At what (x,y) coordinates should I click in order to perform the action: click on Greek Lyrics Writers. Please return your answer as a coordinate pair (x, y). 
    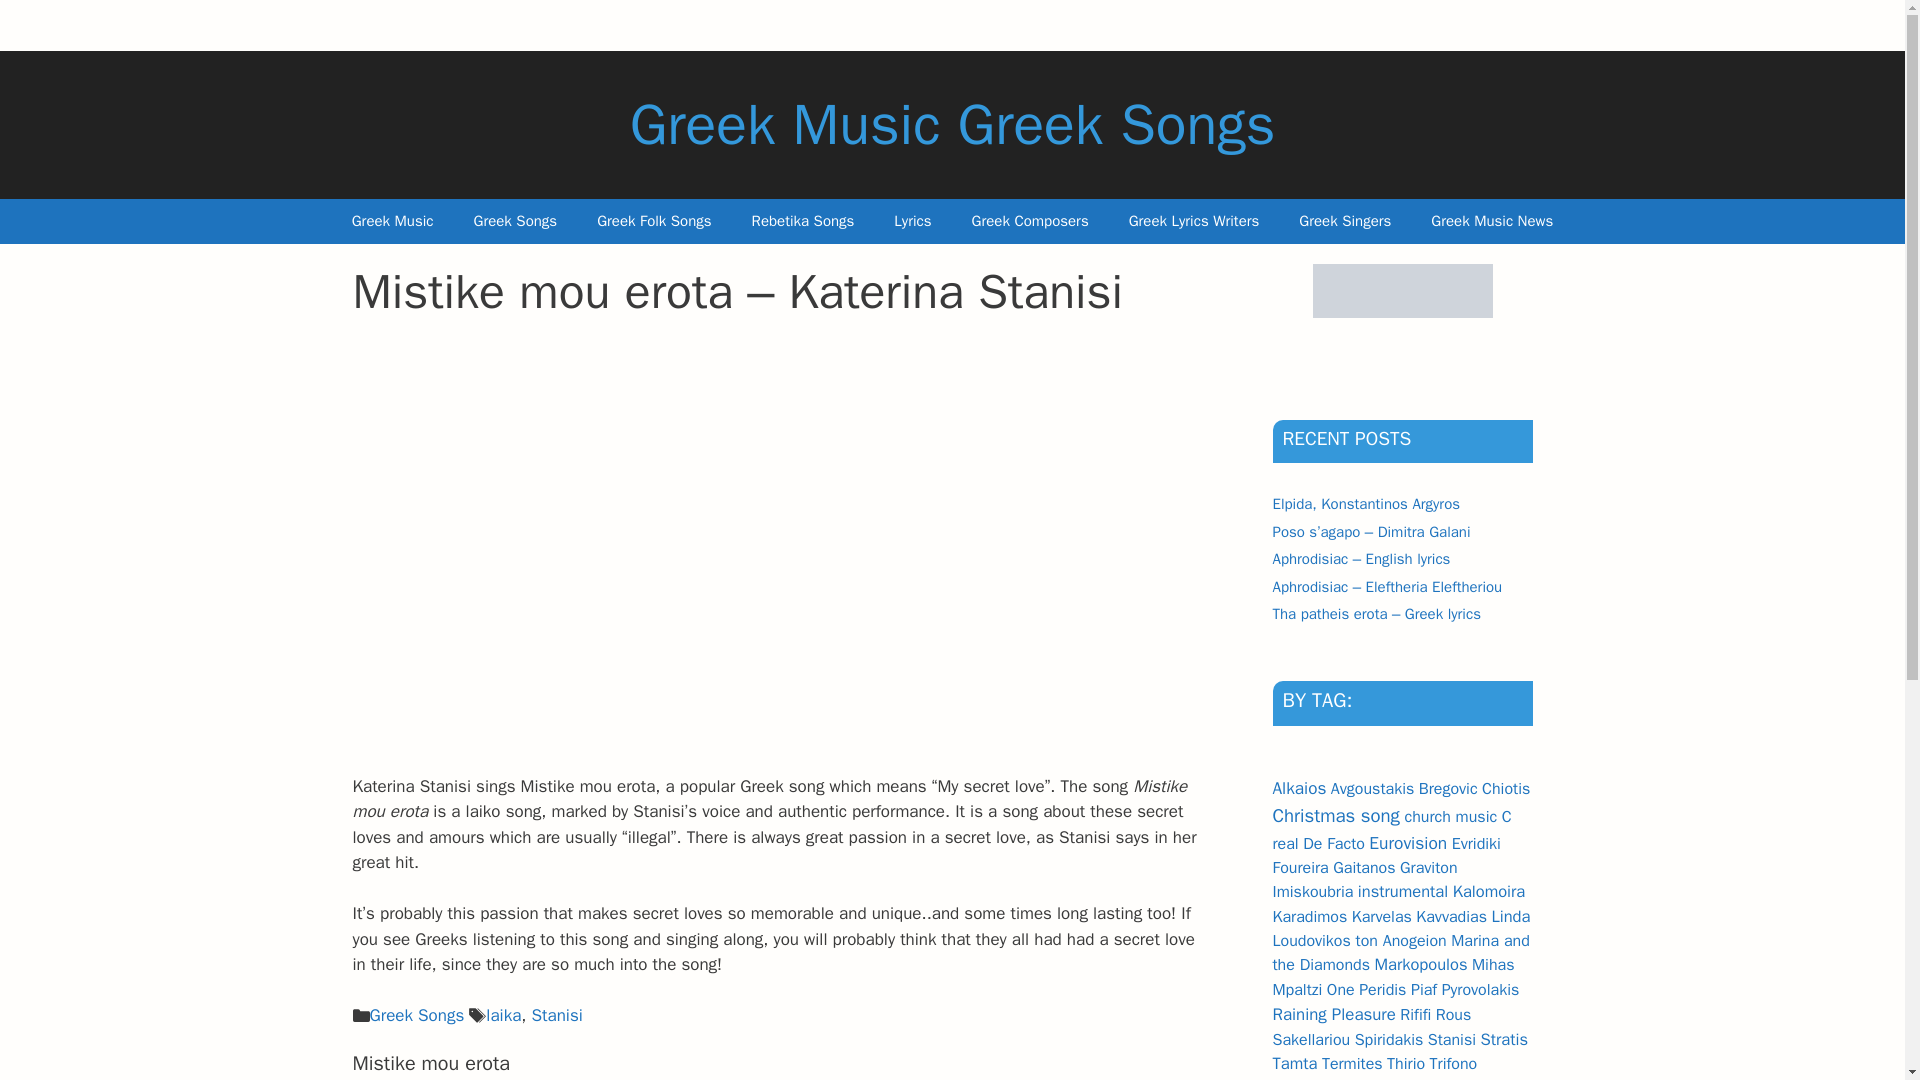
    Looking at the image, I should click on (1194, 221).